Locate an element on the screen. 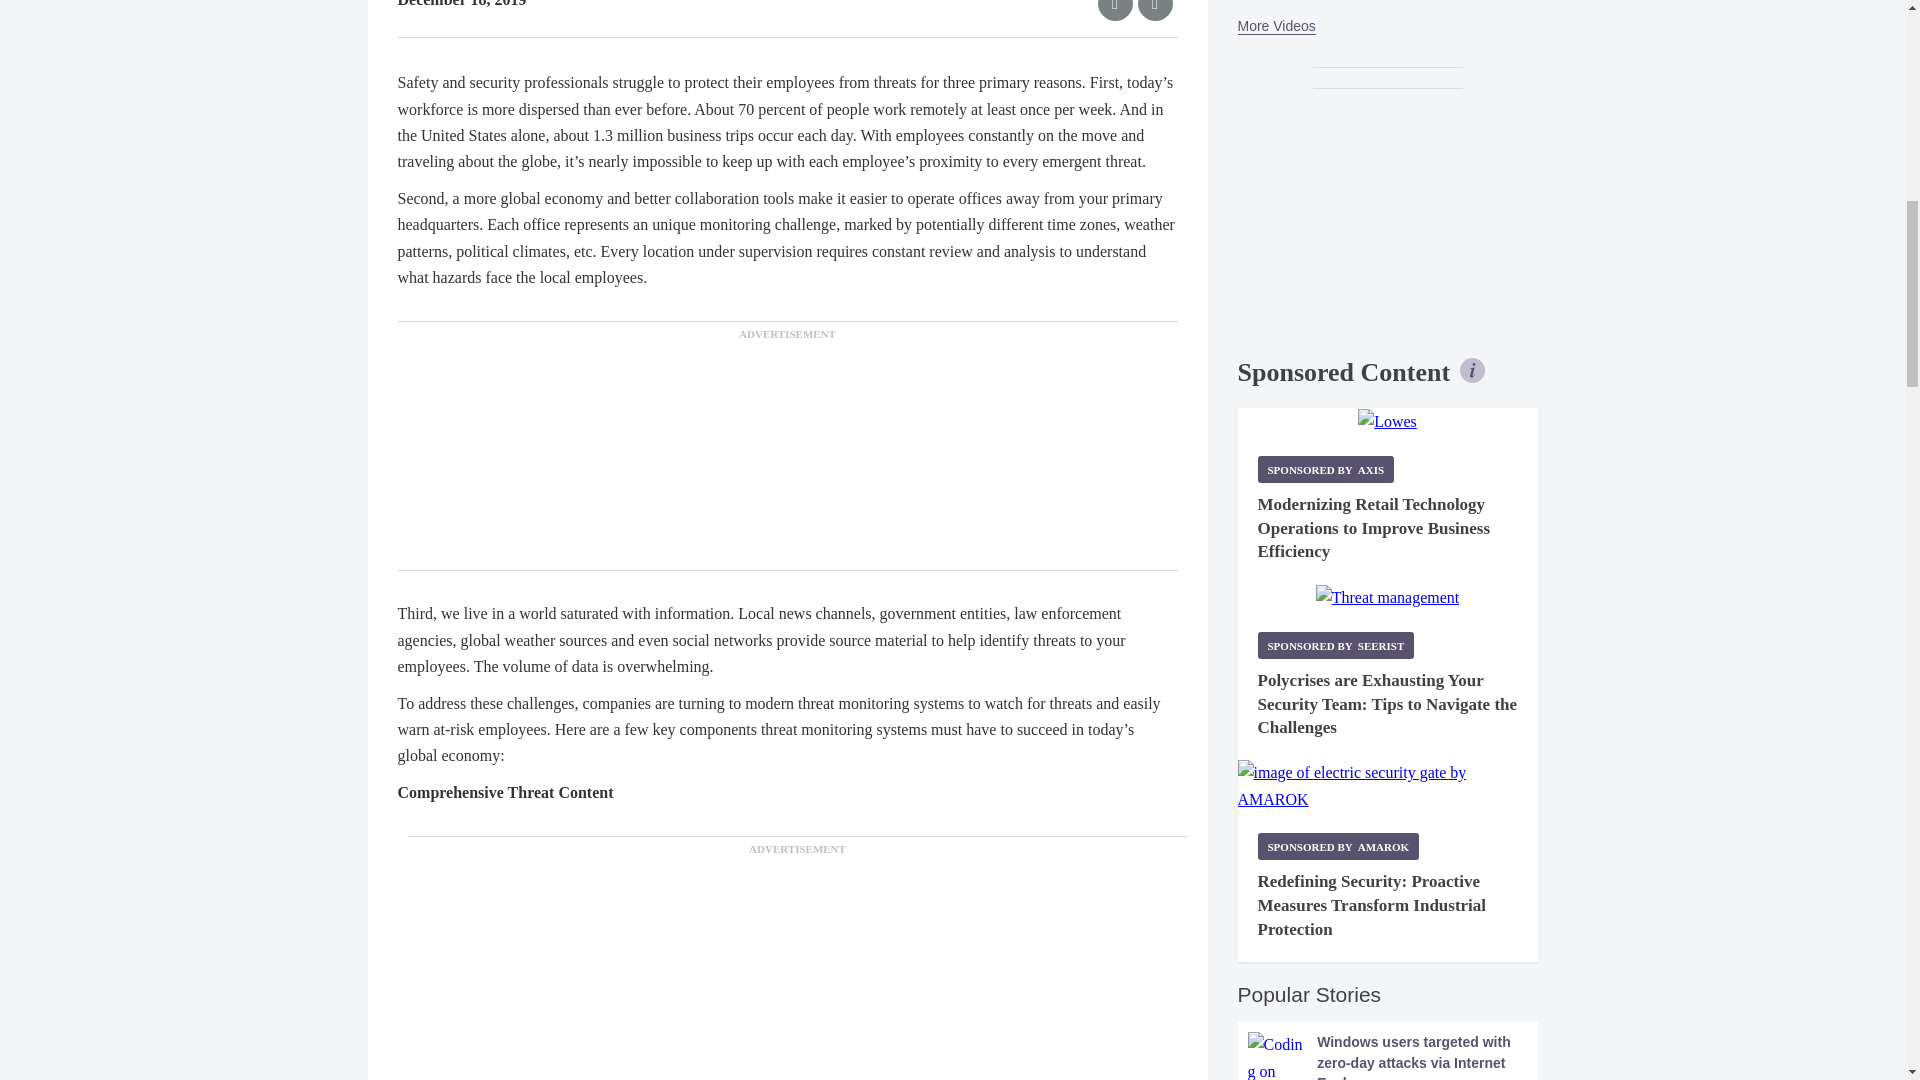 The width and height of the screenshot is (1920, 1080). Sponsored by Axis is located at coordinates (1326, 468).